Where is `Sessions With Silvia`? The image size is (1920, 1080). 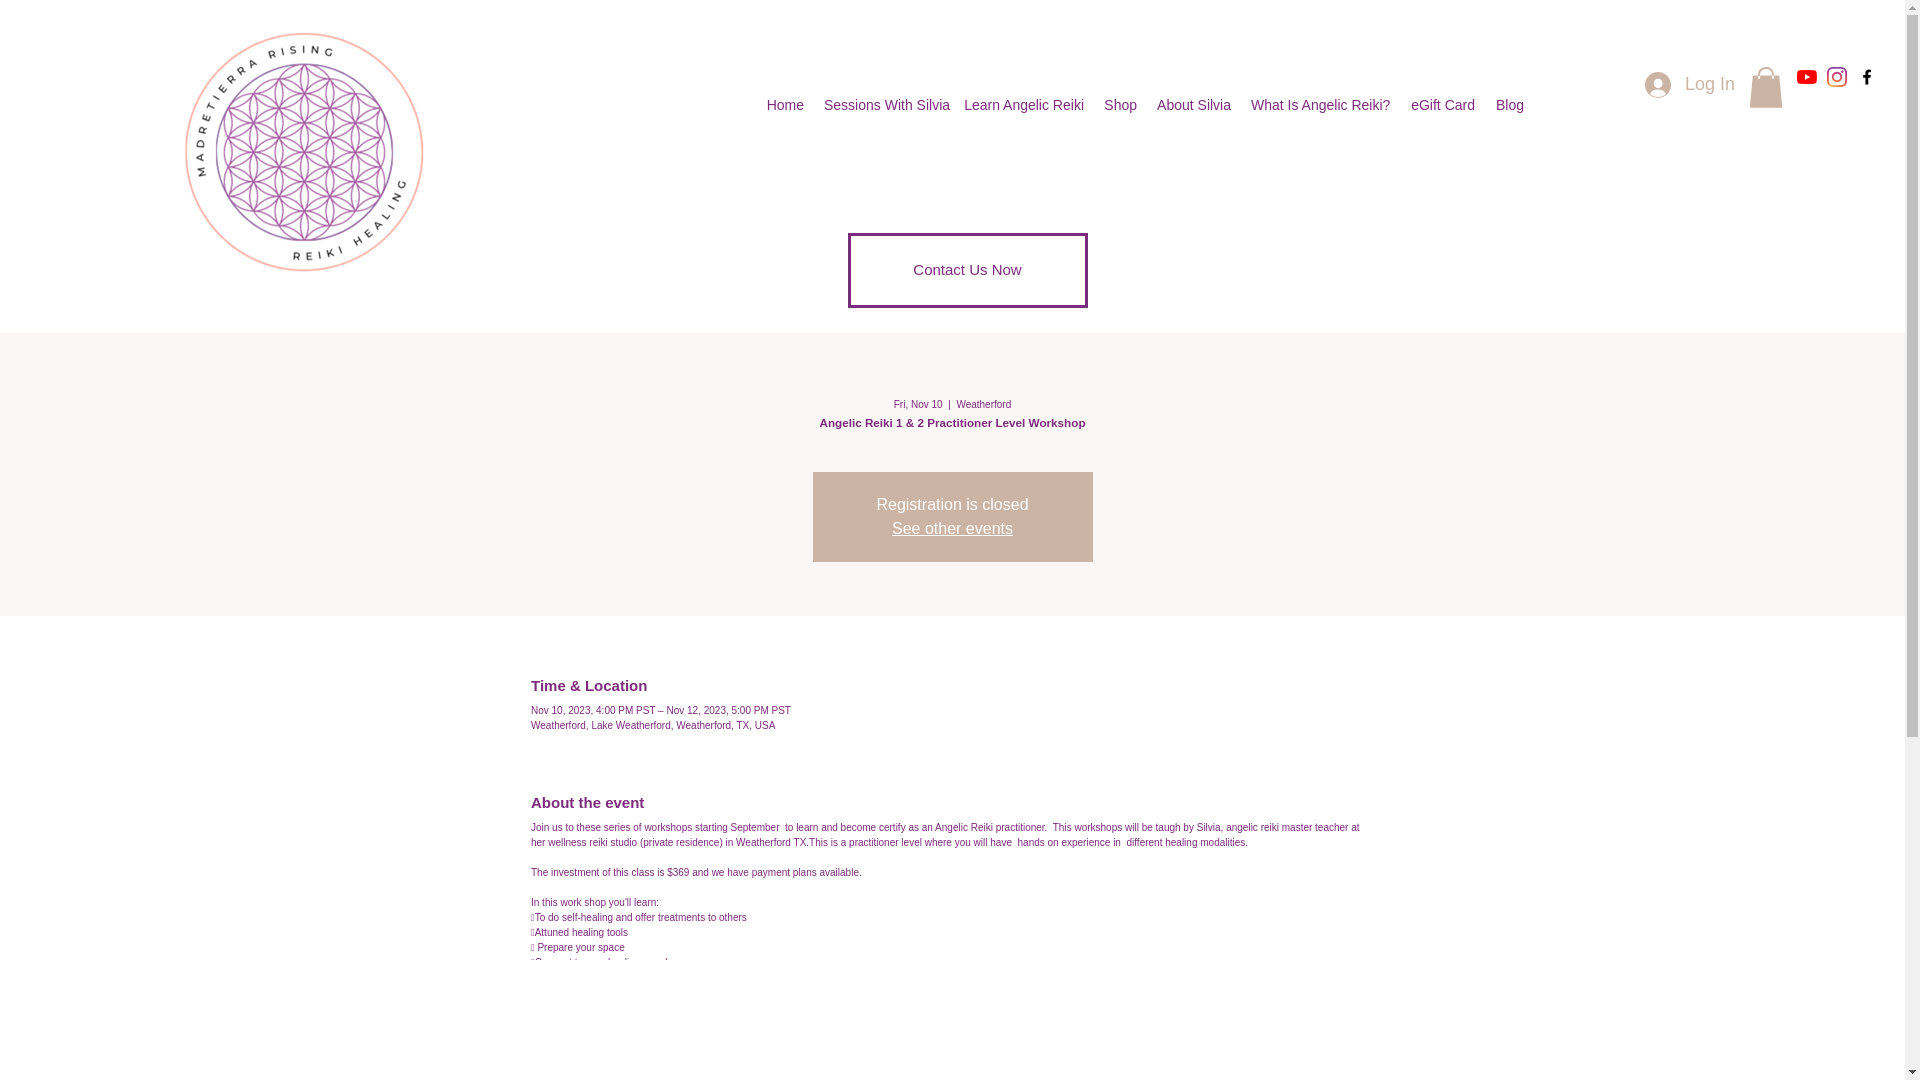 Sessions With Silvia is located at coordinates (884, 105).